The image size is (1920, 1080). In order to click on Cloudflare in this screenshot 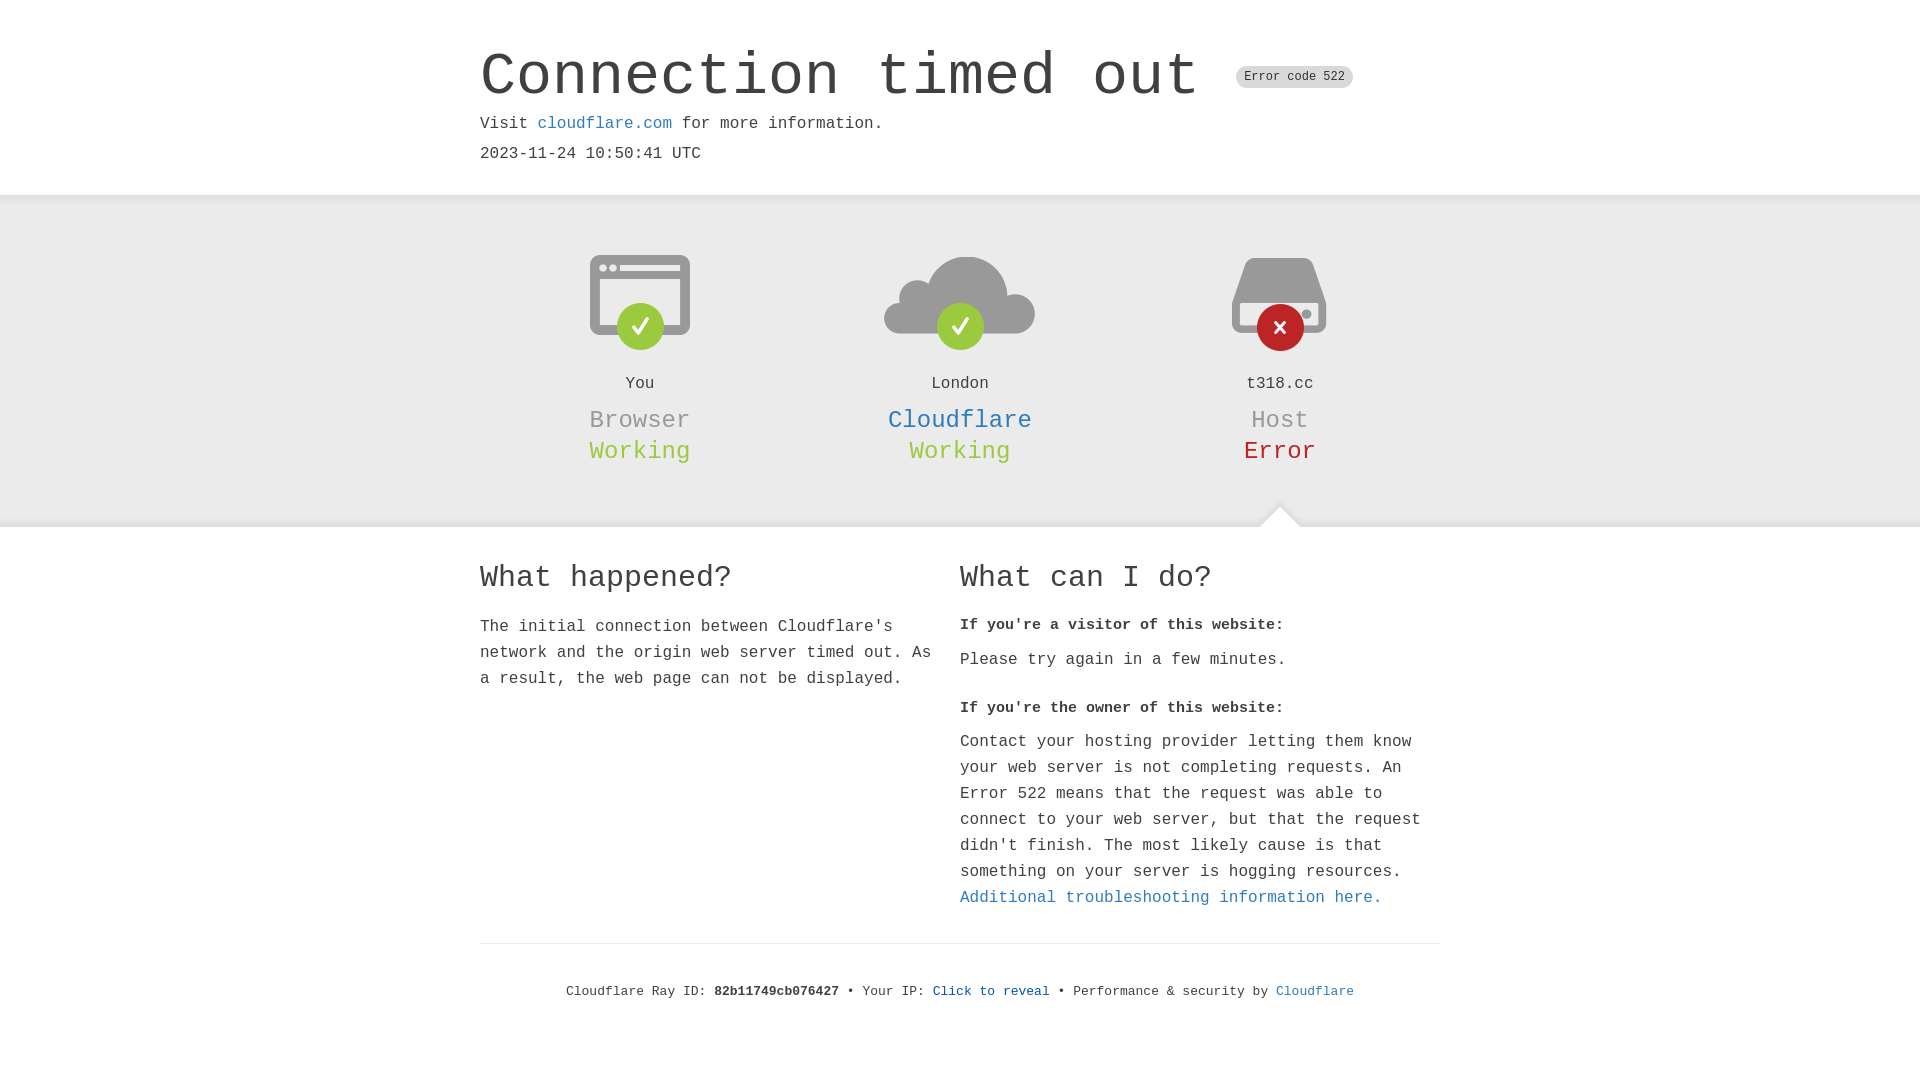, I will do `click(960, 420)`.